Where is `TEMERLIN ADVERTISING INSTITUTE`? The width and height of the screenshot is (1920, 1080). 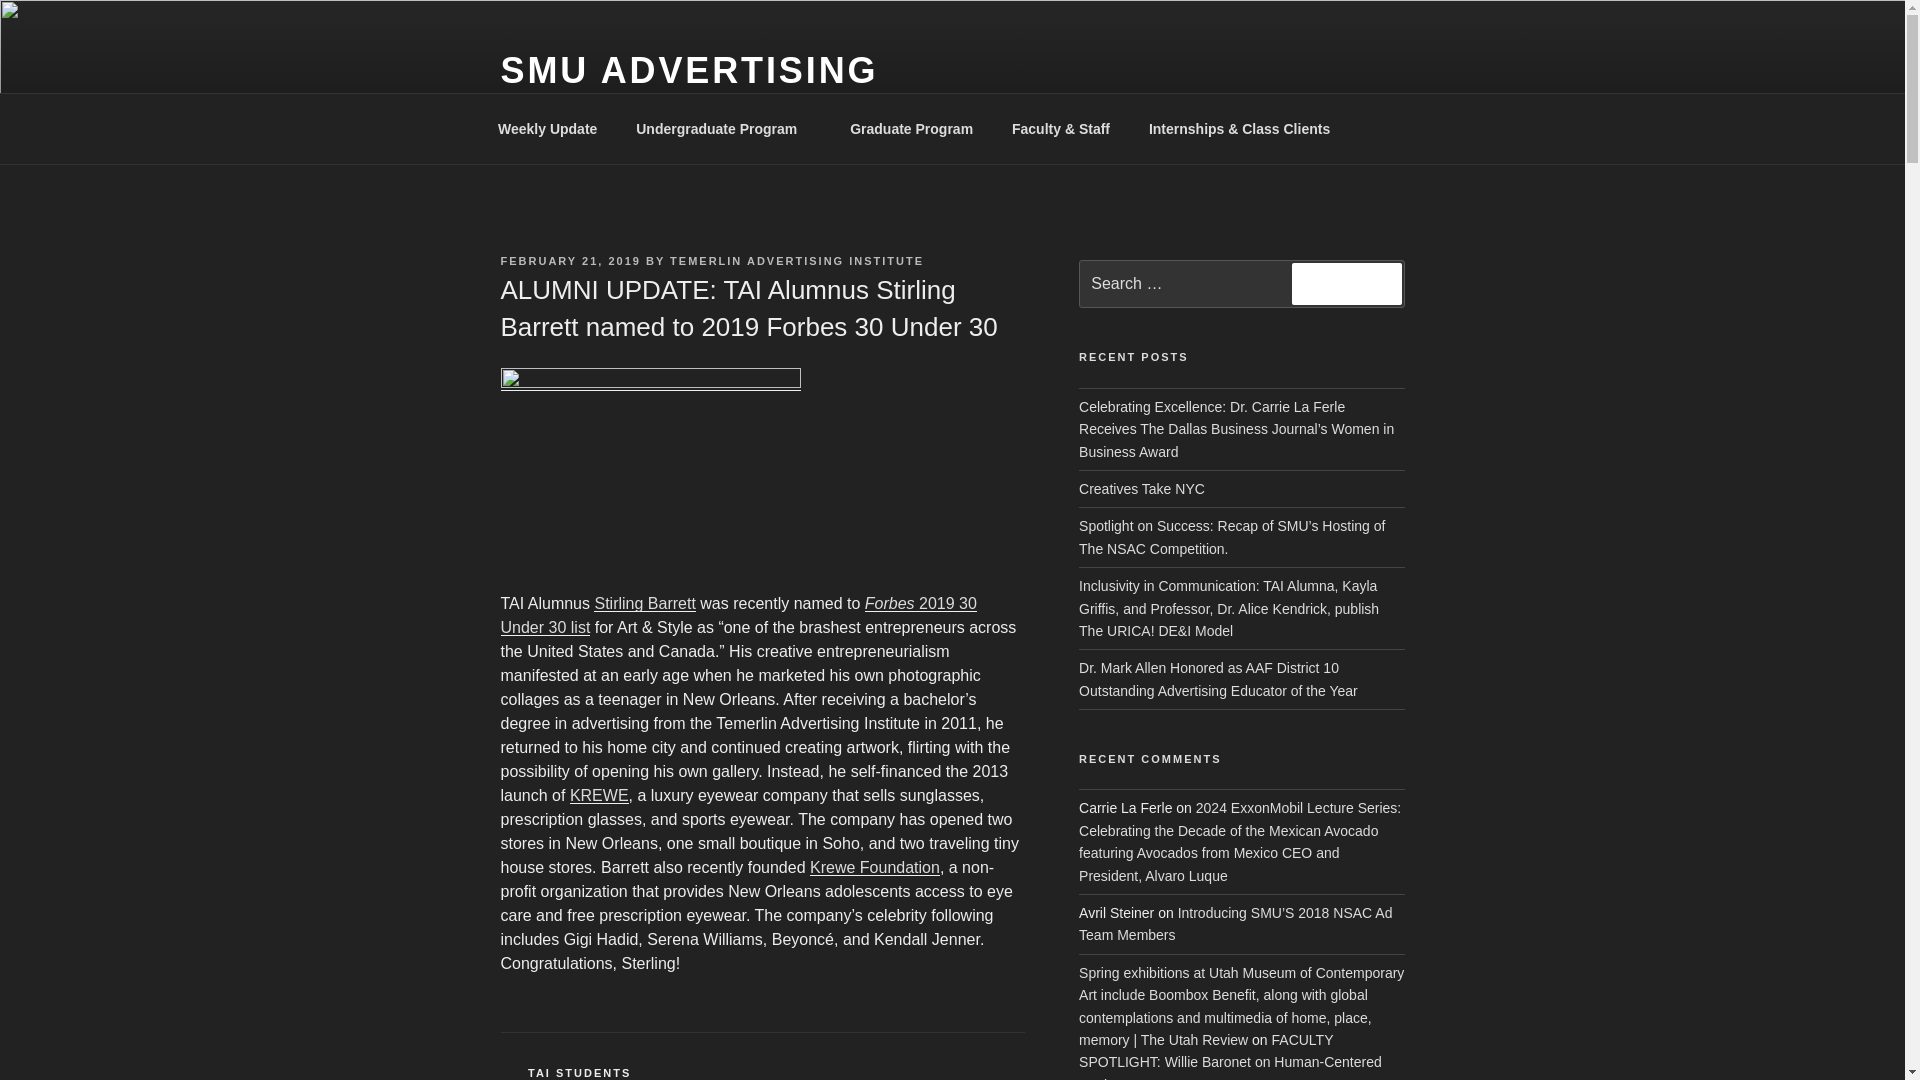 TEMERLIN ADVERTISING INSTITUTE is located at coordinates (796, 260).